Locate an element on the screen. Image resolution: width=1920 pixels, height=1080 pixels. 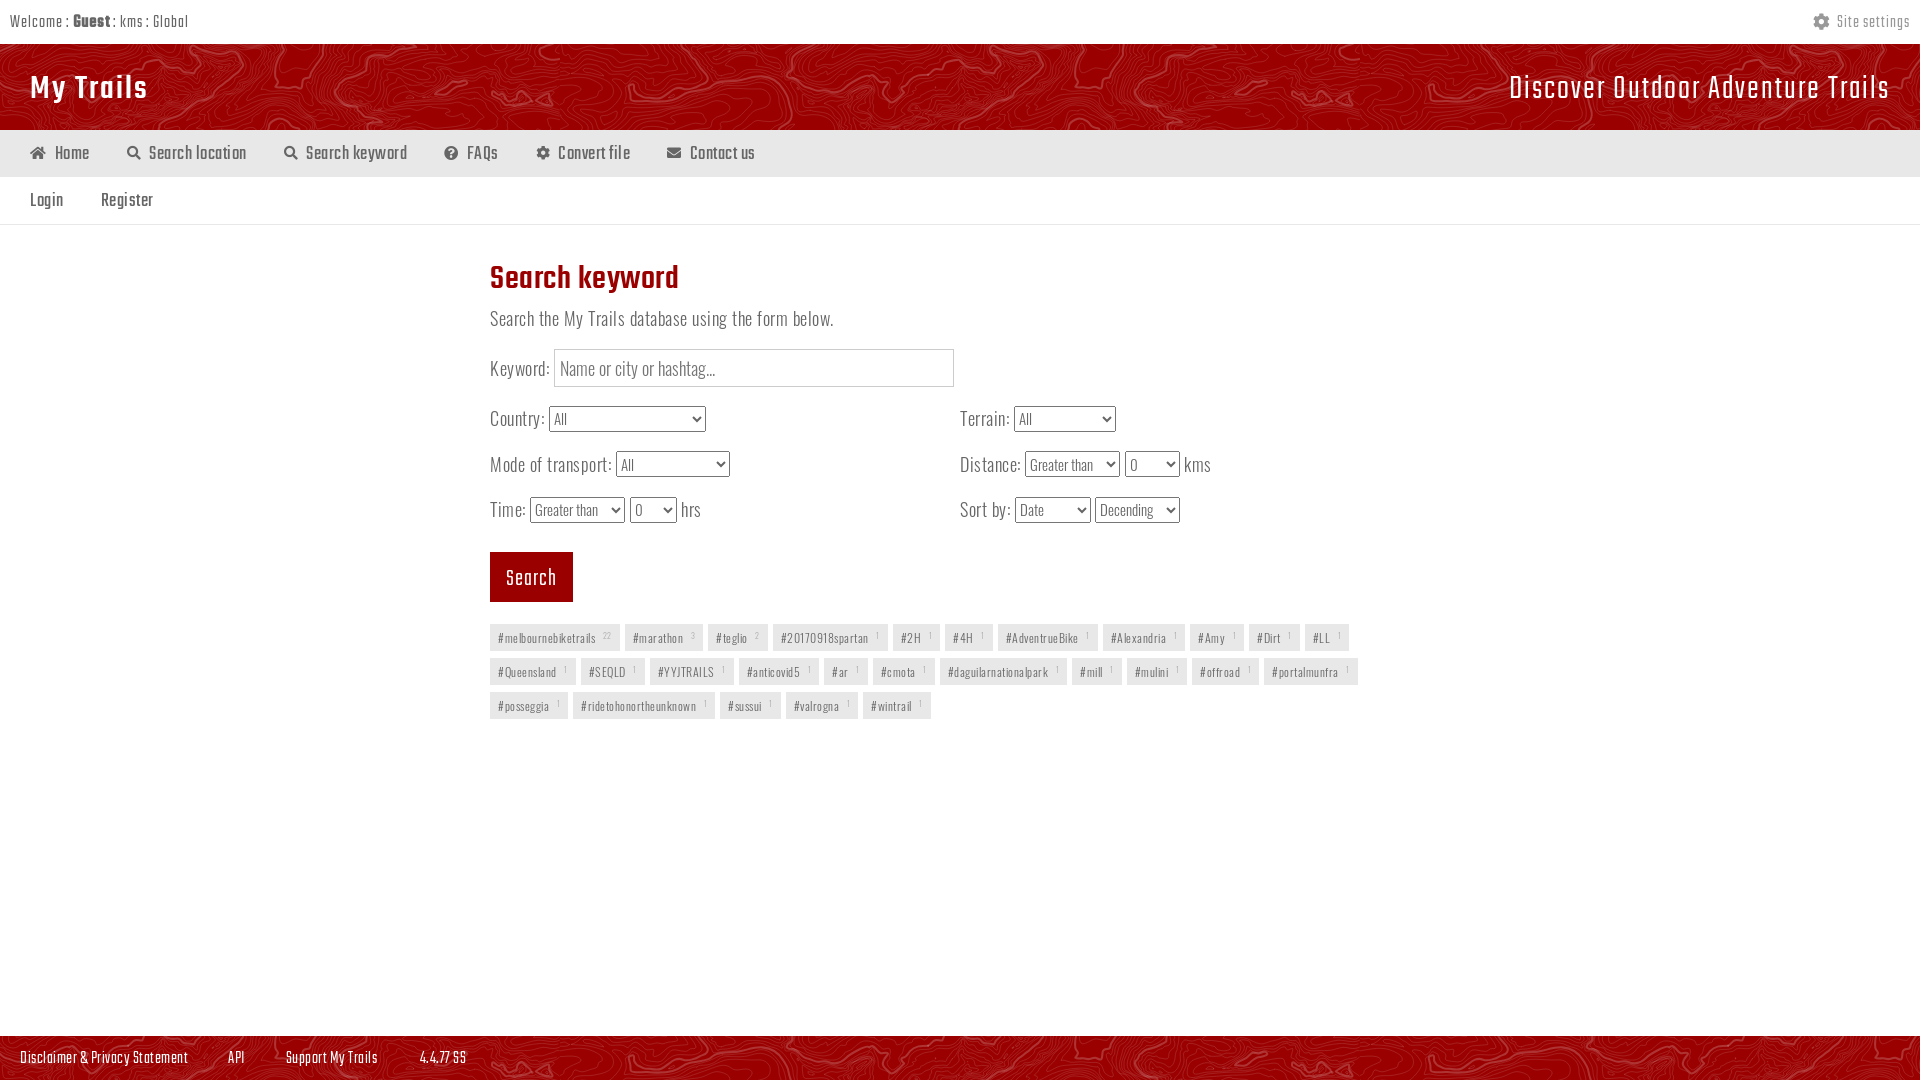
#20170918spartan 1 is located at coordinates (830, 637).